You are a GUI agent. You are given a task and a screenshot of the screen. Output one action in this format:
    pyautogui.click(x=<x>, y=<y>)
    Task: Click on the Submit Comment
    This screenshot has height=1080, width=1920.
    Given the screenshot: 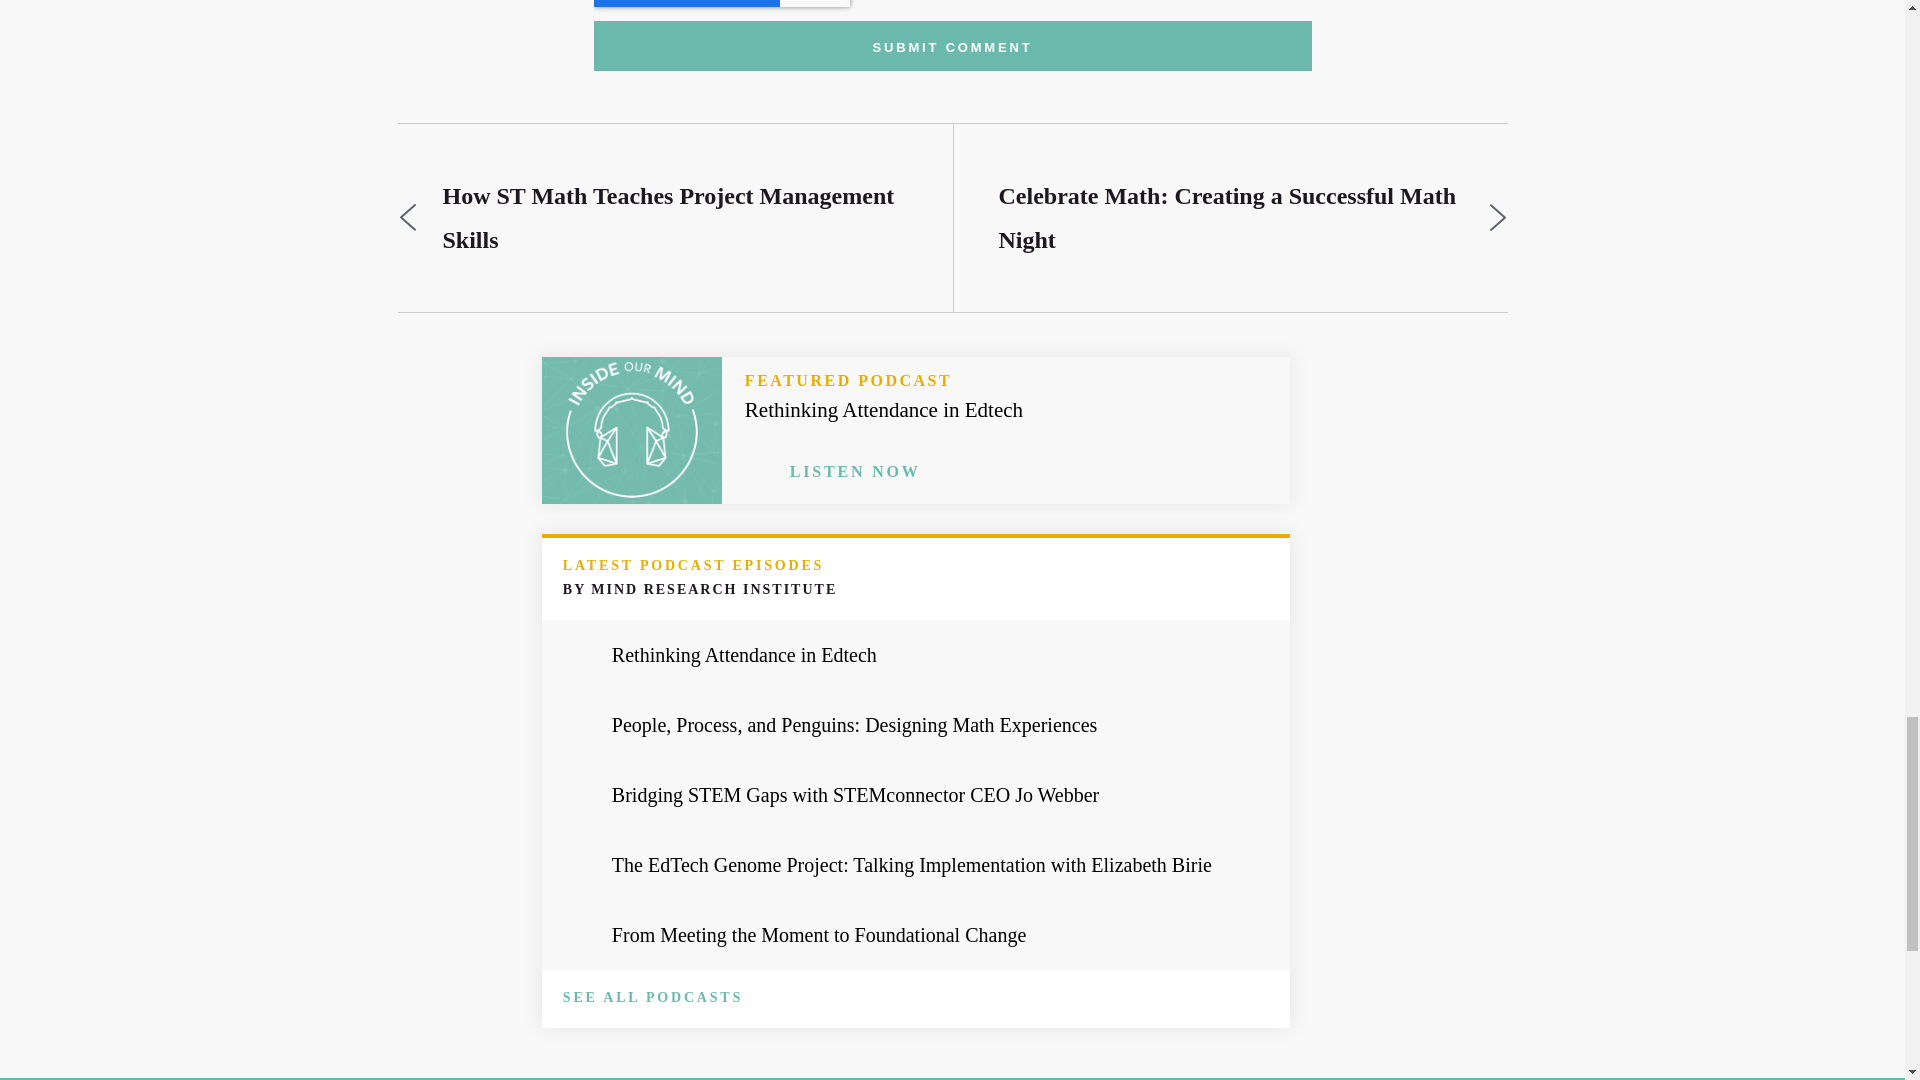 What is the action you would take?
    pyautogui.click(x=952, y=46)
    